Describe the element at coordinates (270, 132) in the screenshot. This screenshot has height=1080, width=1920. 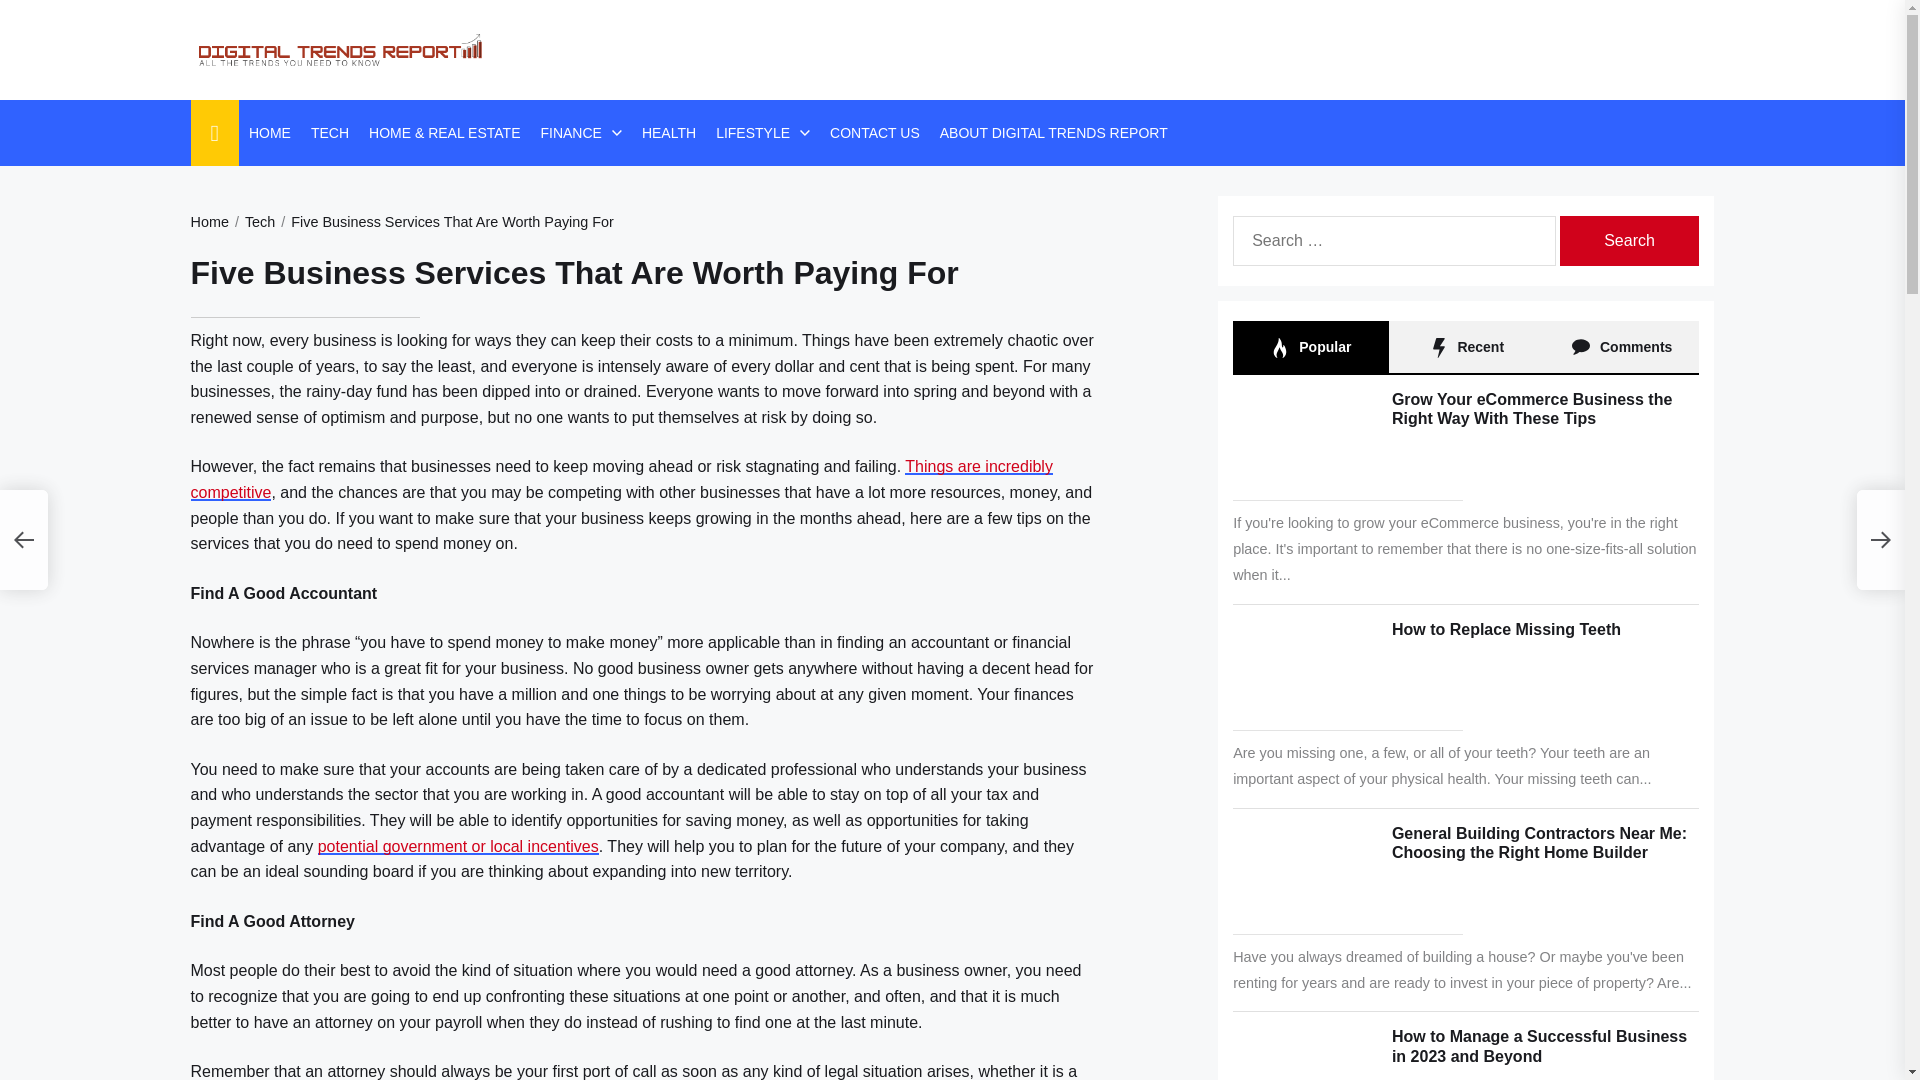
I see `HOME` at that location.